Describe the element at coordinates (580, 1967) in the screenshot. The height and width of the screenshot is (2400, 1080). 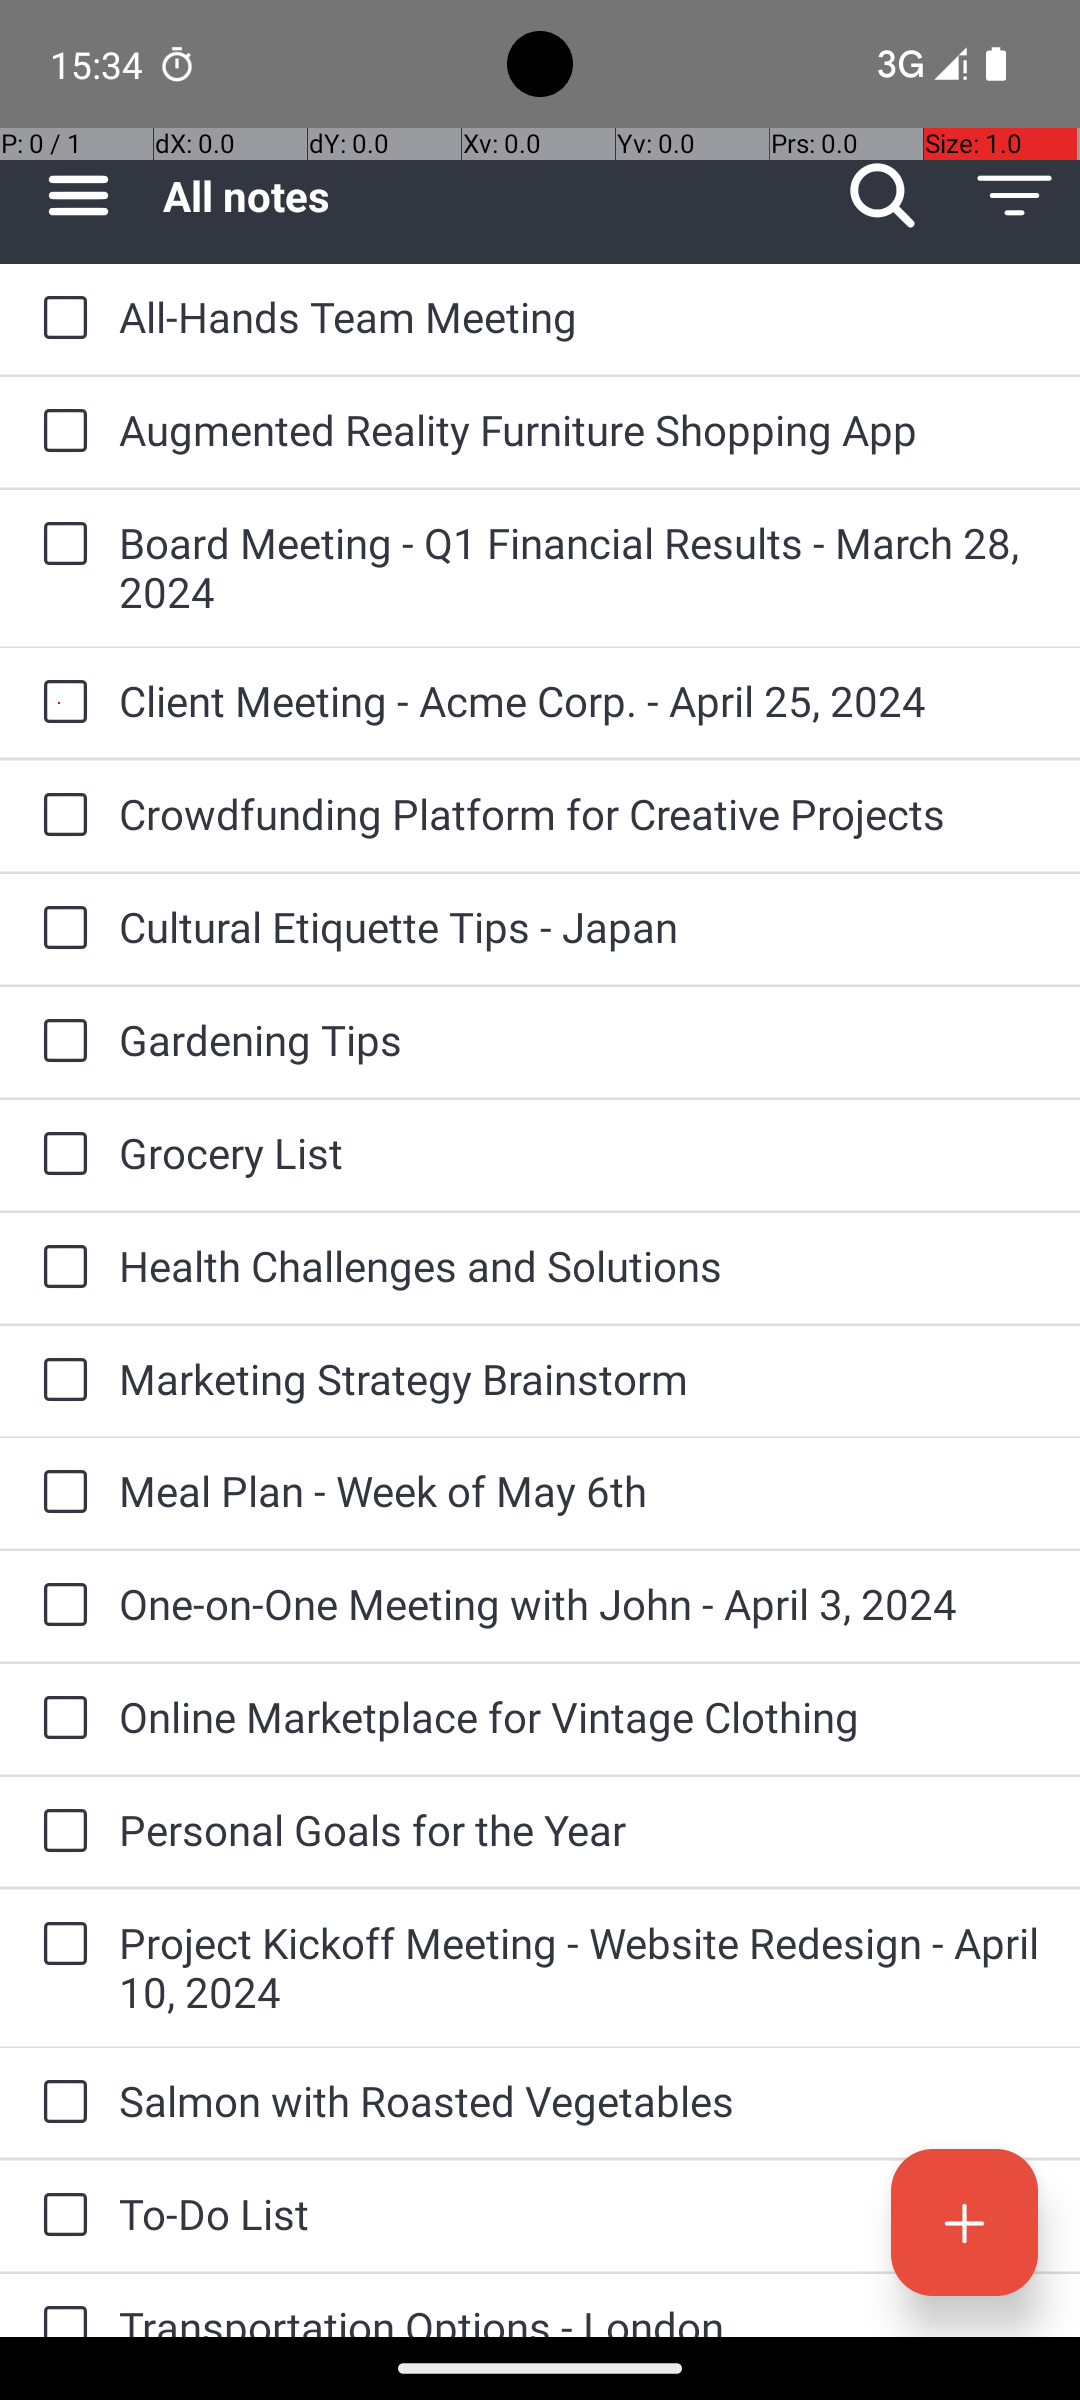
I see `Project Kickoff Meeting - Website Redesign - April 10, 2024` at that location.